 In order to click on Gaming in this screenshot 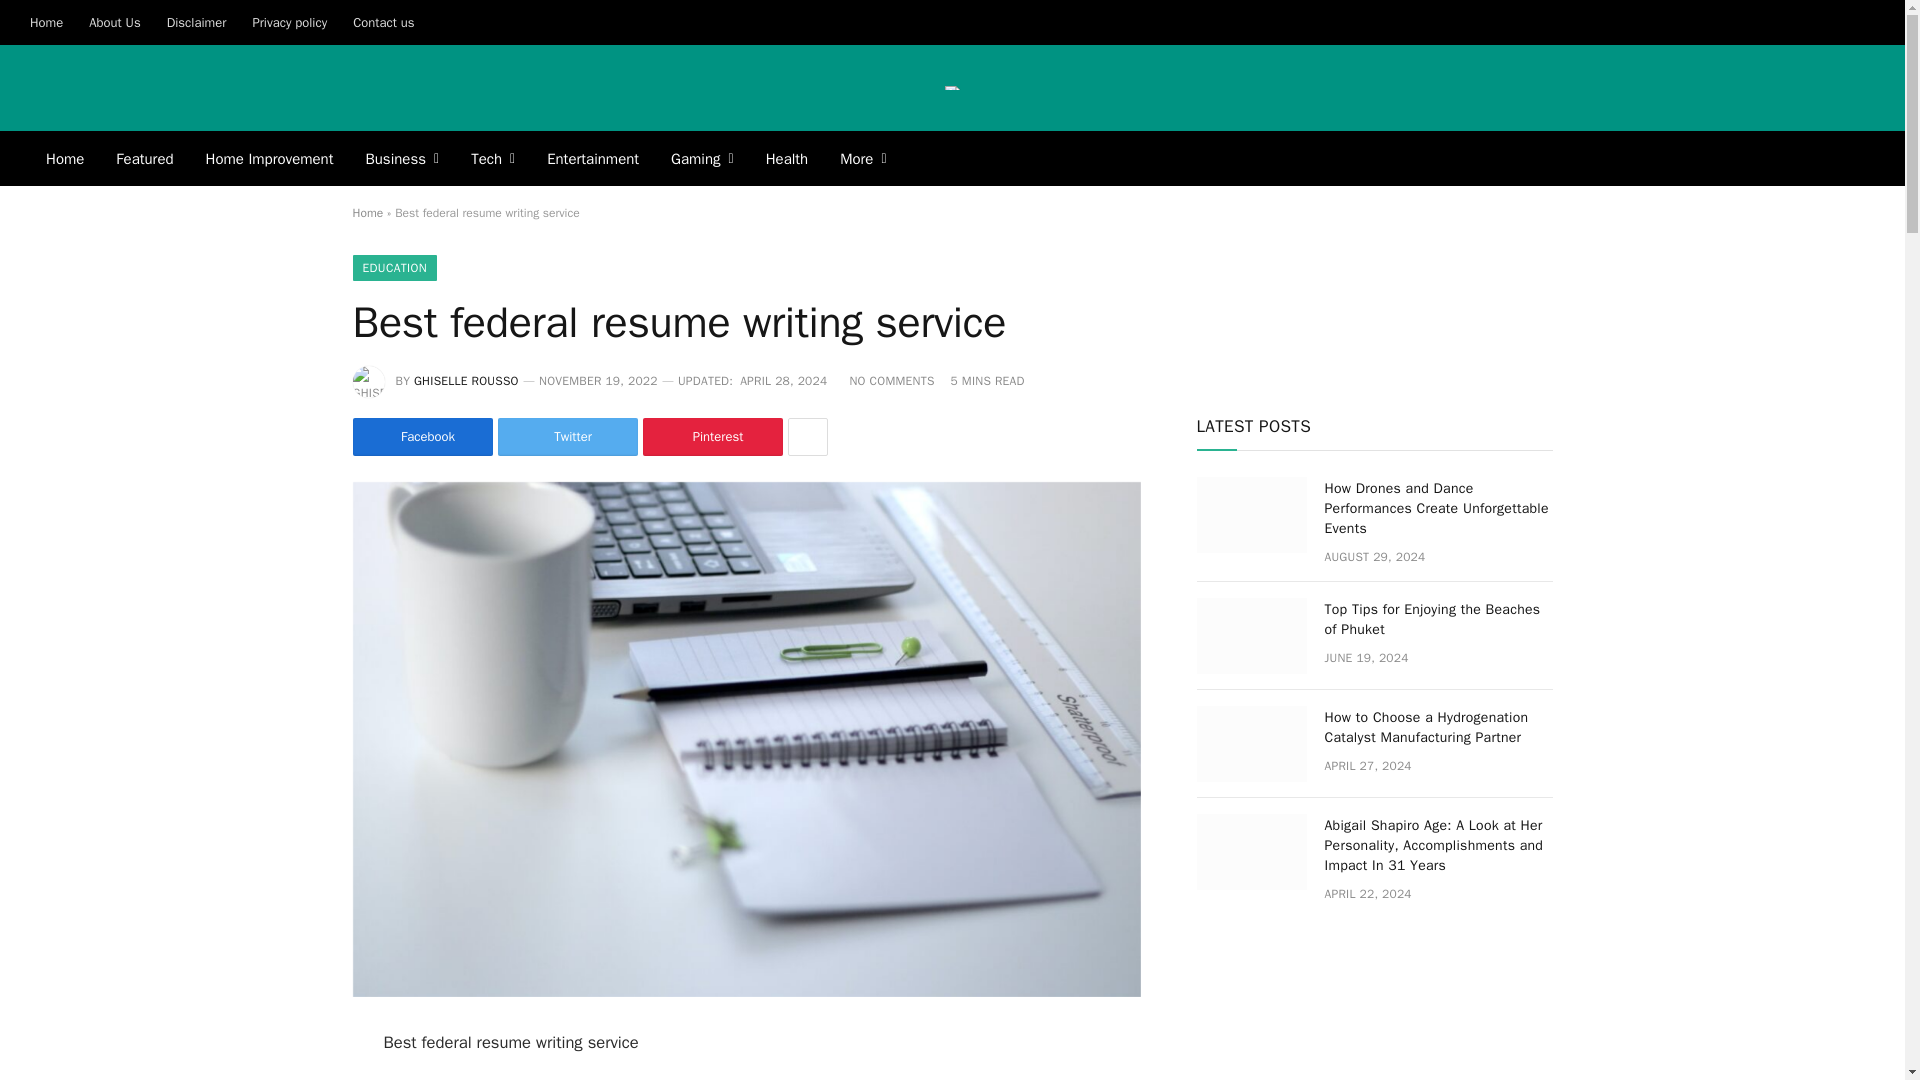, I will do `click(702, 158)`.